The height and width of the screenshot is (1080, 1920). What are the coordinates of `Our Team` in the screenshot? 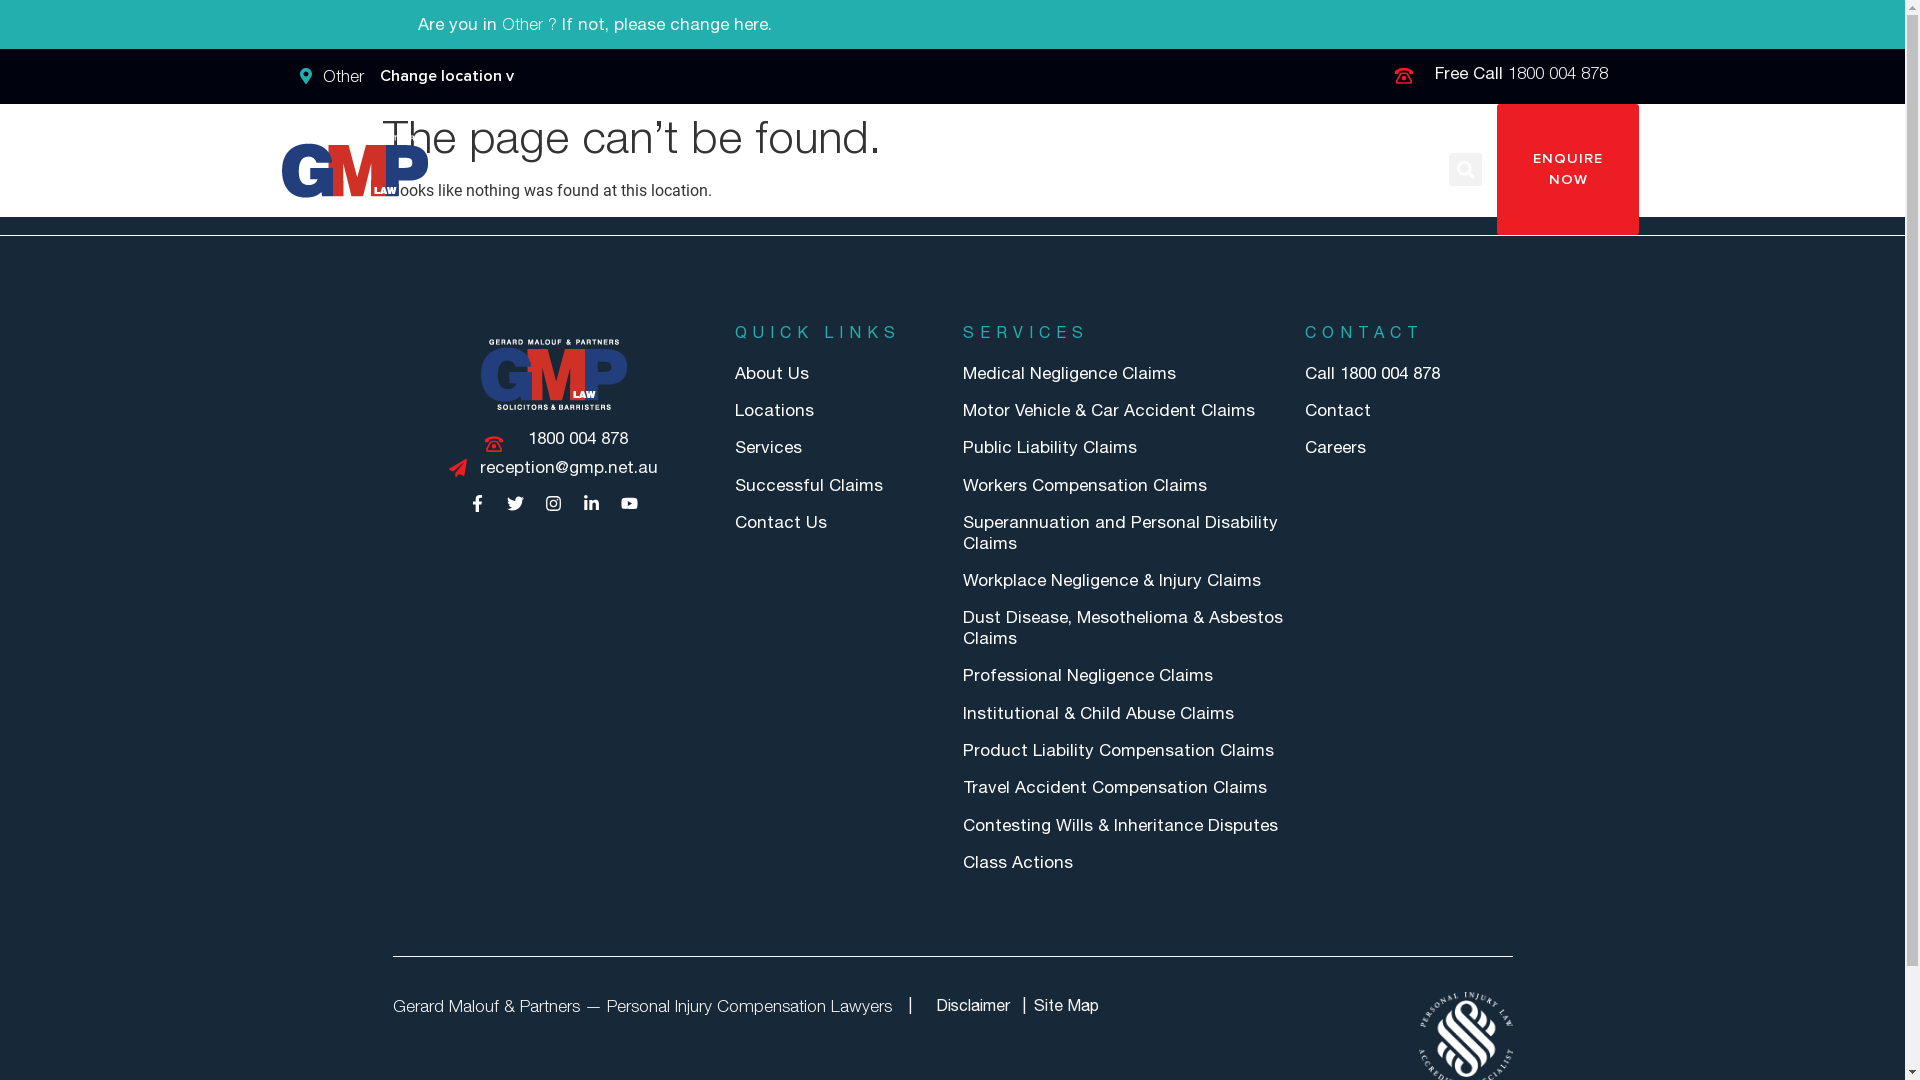 It's located at (1182, 170).